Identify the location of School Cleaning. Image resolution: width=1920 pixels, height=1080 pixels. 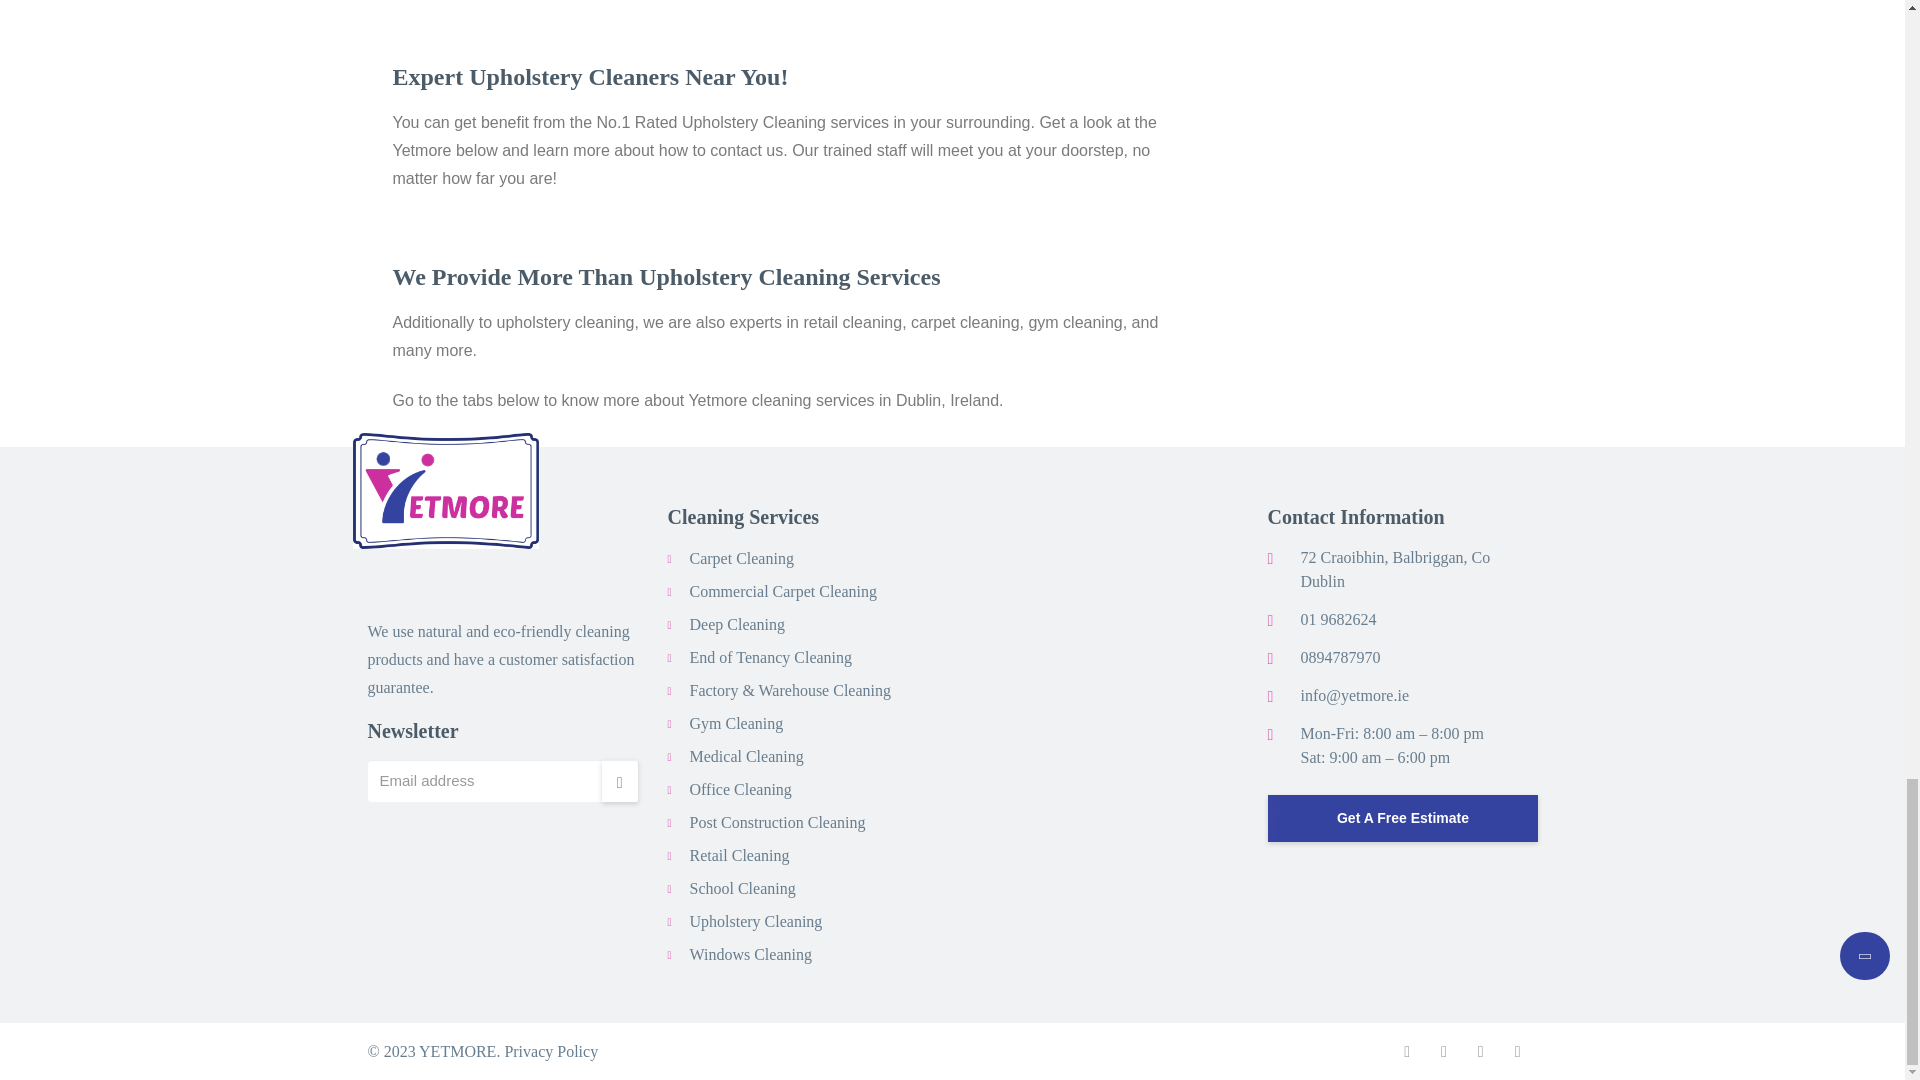
(742, 888).